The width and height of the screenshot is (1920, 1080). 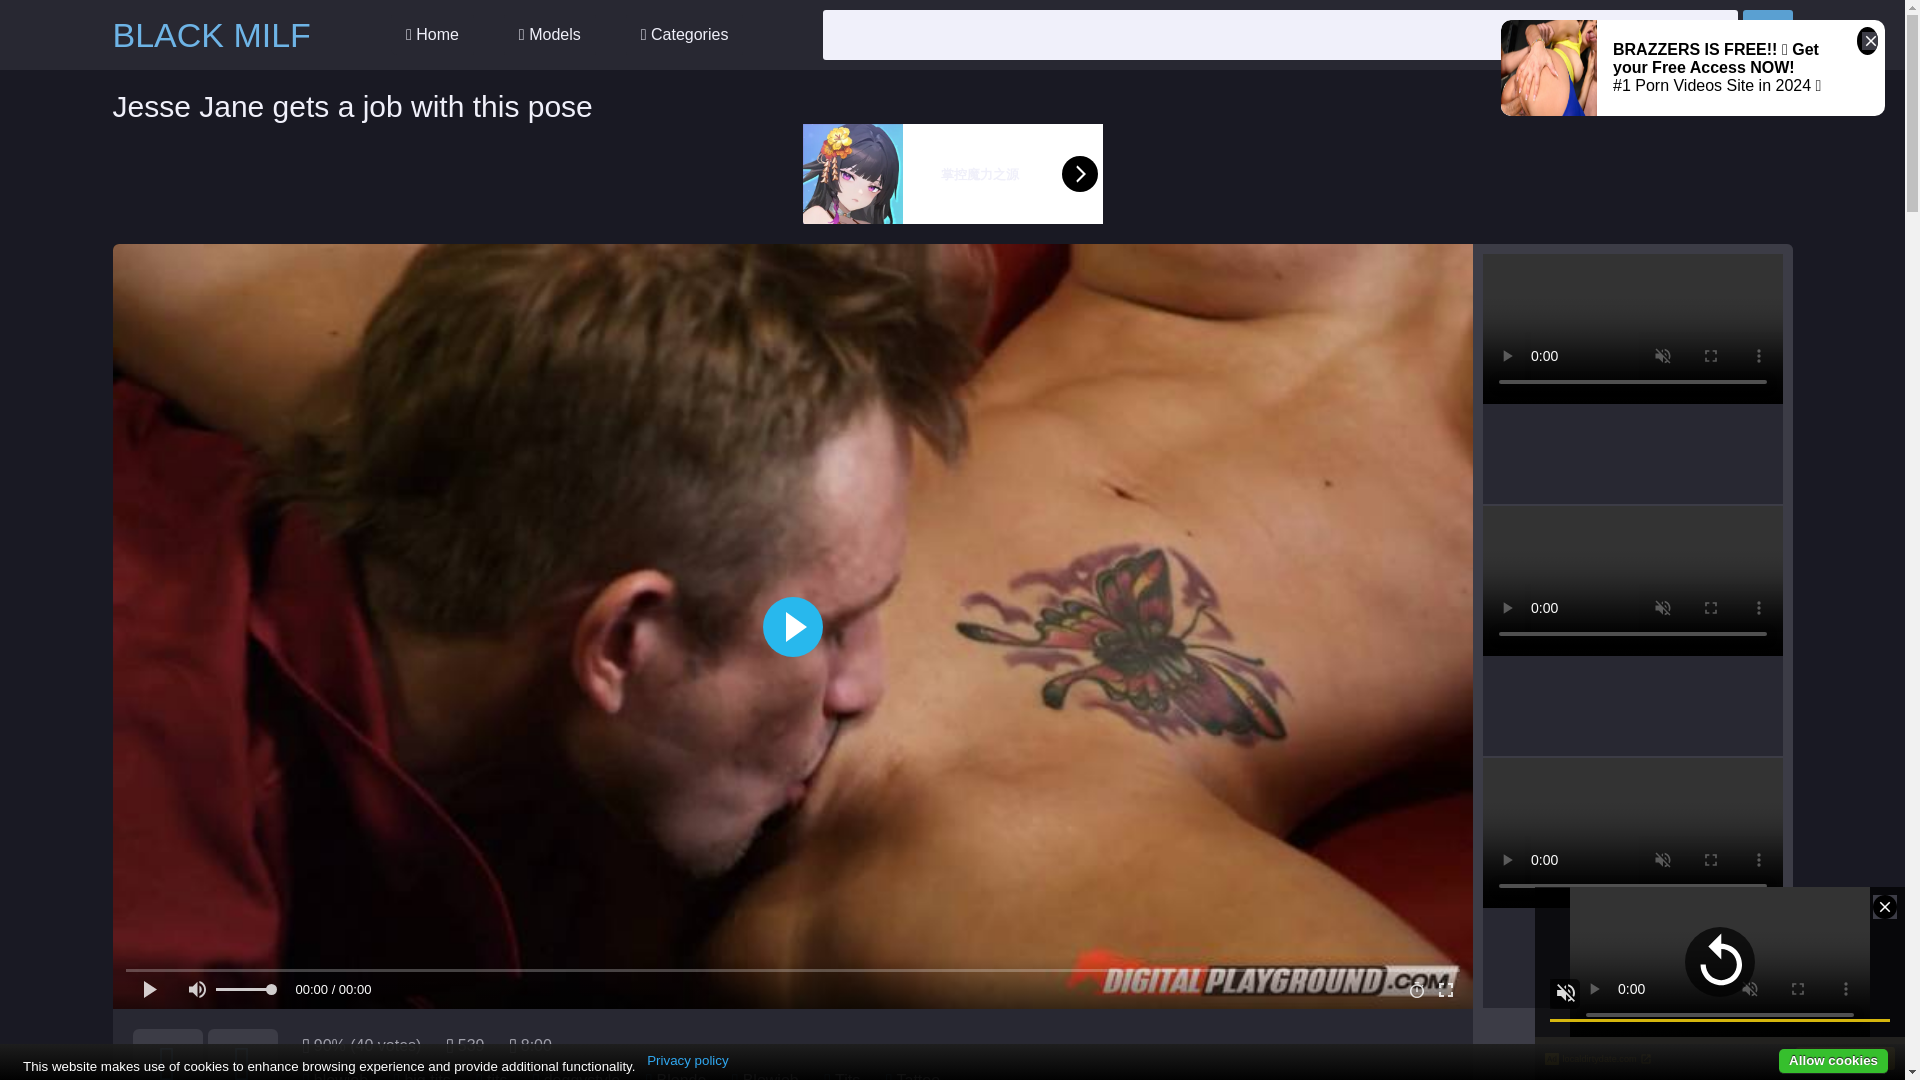 I want to click on blowjob, so click(x=341, y=1076).